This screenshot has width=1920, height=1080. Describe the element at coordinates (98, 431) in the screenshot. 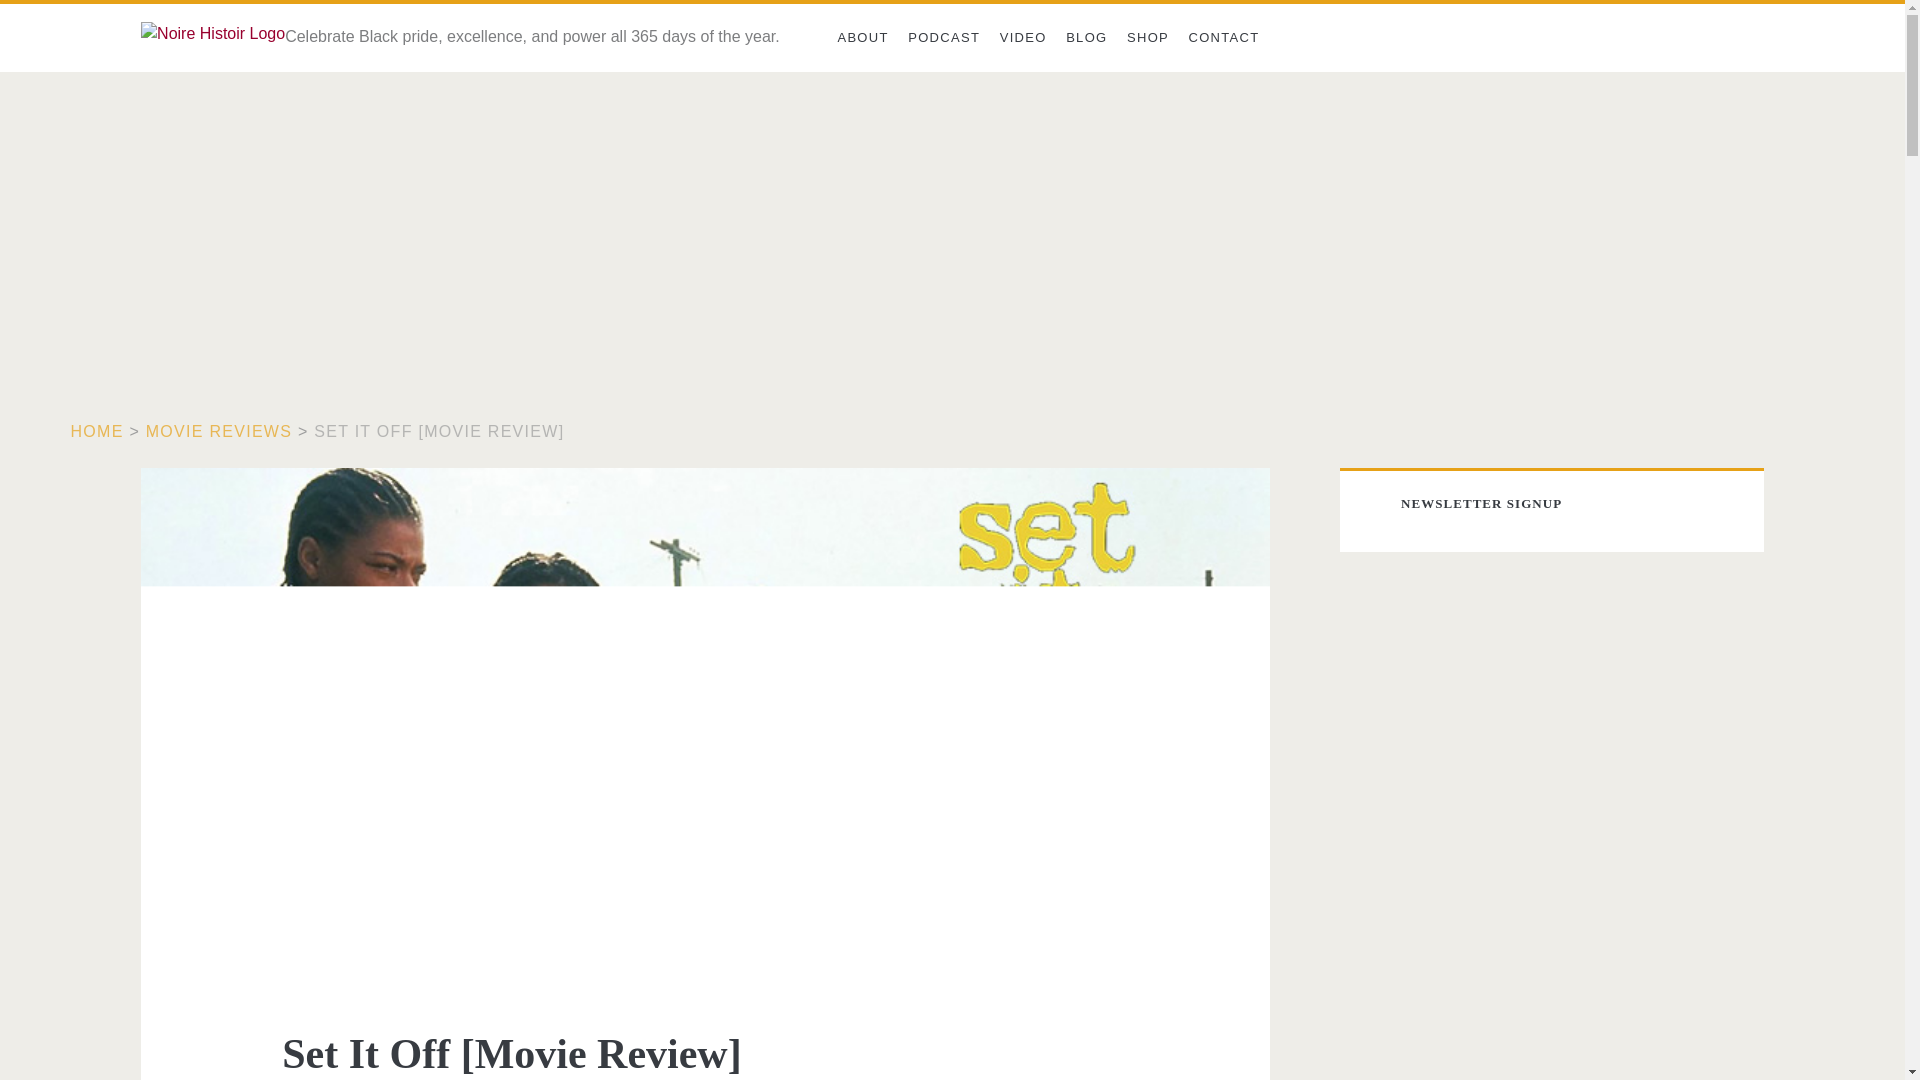

I see `HOME` at that location.